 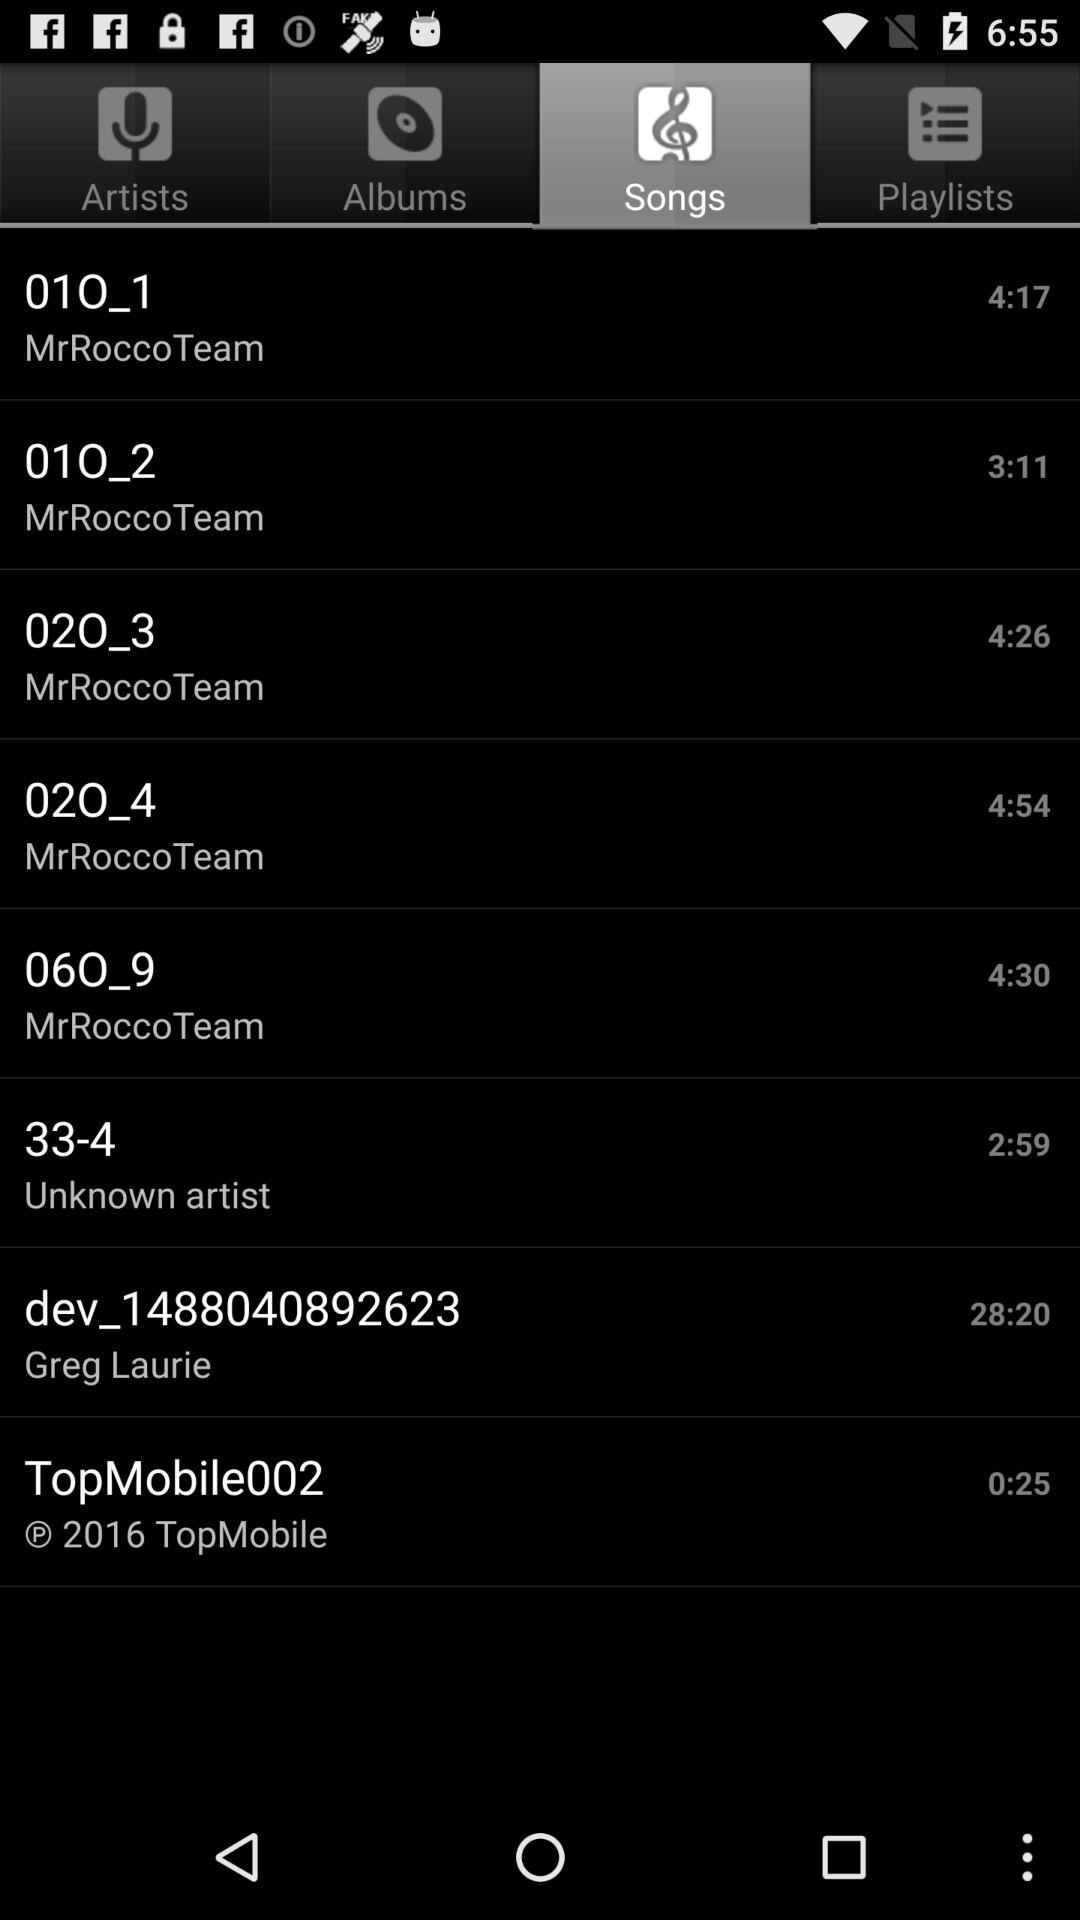 What do you see at coordinates (674, 146) in the screenshot?
I see `tap the icon to the right of artists app` at bounding box center [674, 146].